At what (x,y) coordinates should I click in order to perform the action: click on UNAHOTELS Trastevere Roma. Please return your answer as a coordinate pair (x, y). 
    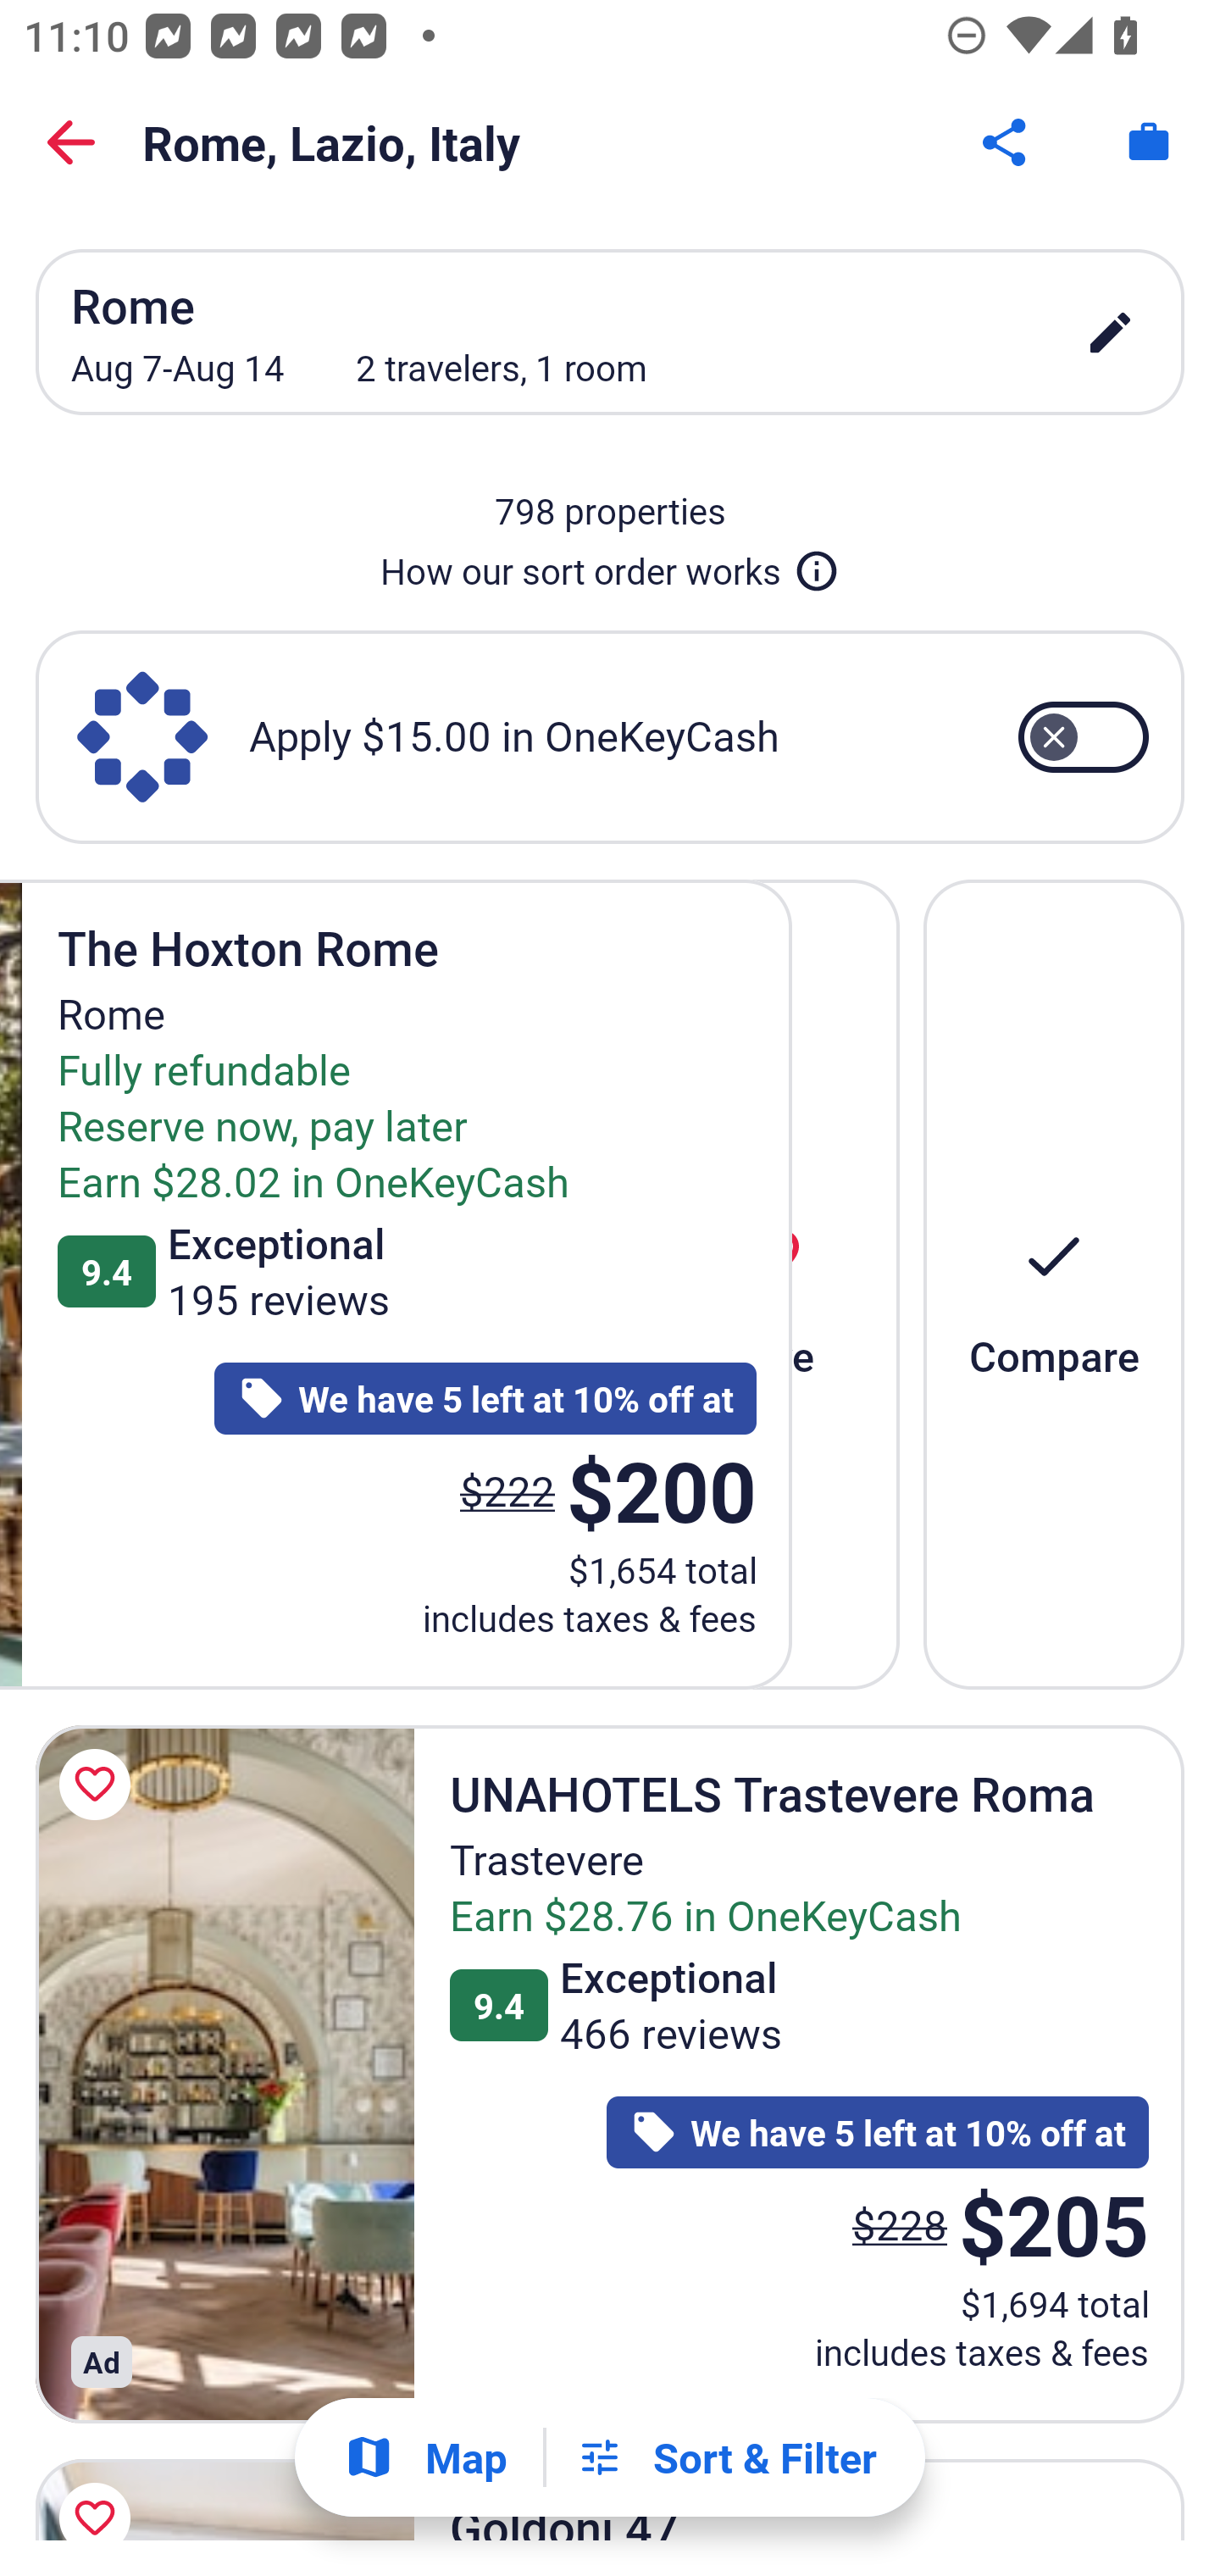
    Looking at the image, I should click on (225, 2074).